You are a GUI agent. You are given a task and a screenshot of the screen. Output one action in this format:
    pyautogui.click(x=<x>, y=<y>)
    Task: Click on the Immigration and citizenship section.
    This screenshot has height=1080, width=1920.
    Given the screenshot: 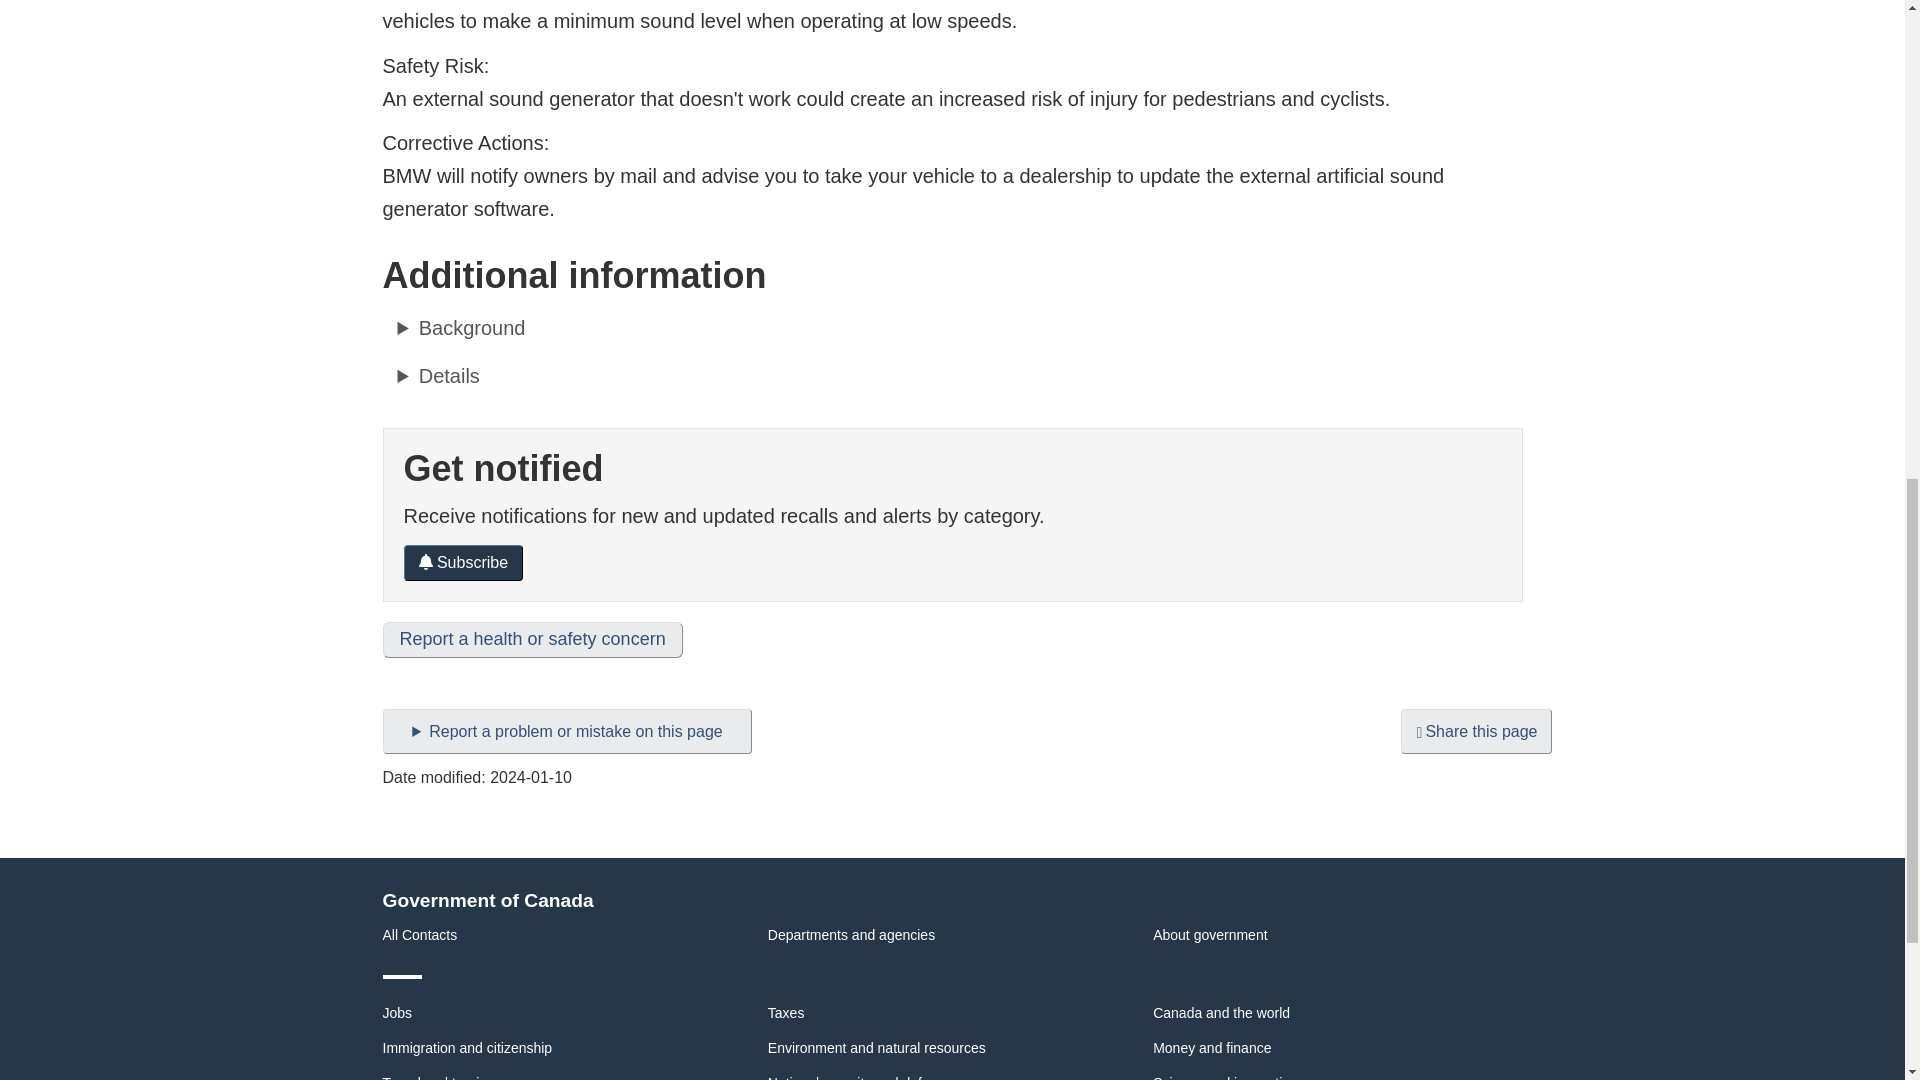 What is the action you would take?
    pyautogui.click(x=467, y=1048)
    